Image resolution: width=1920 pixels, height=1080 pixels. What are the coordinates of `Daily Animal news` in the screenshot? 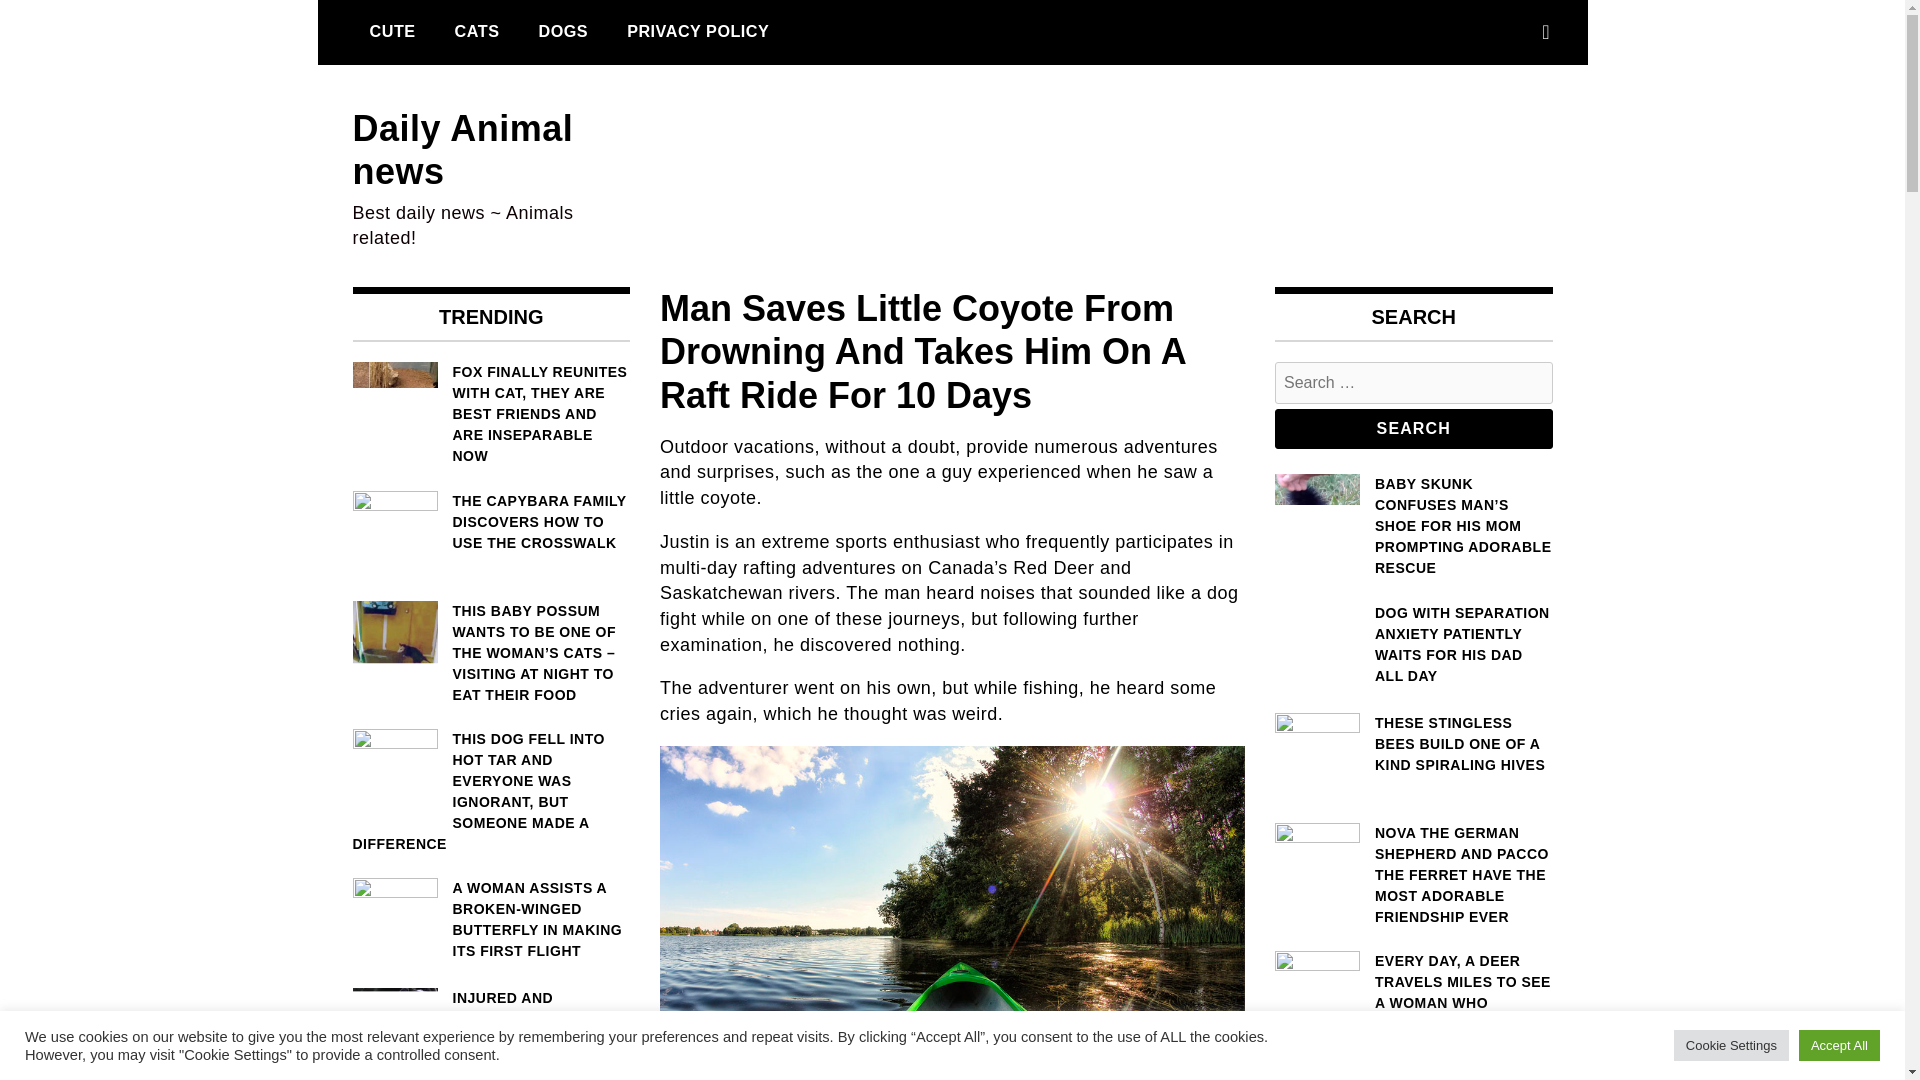 It's located at (462, 150).